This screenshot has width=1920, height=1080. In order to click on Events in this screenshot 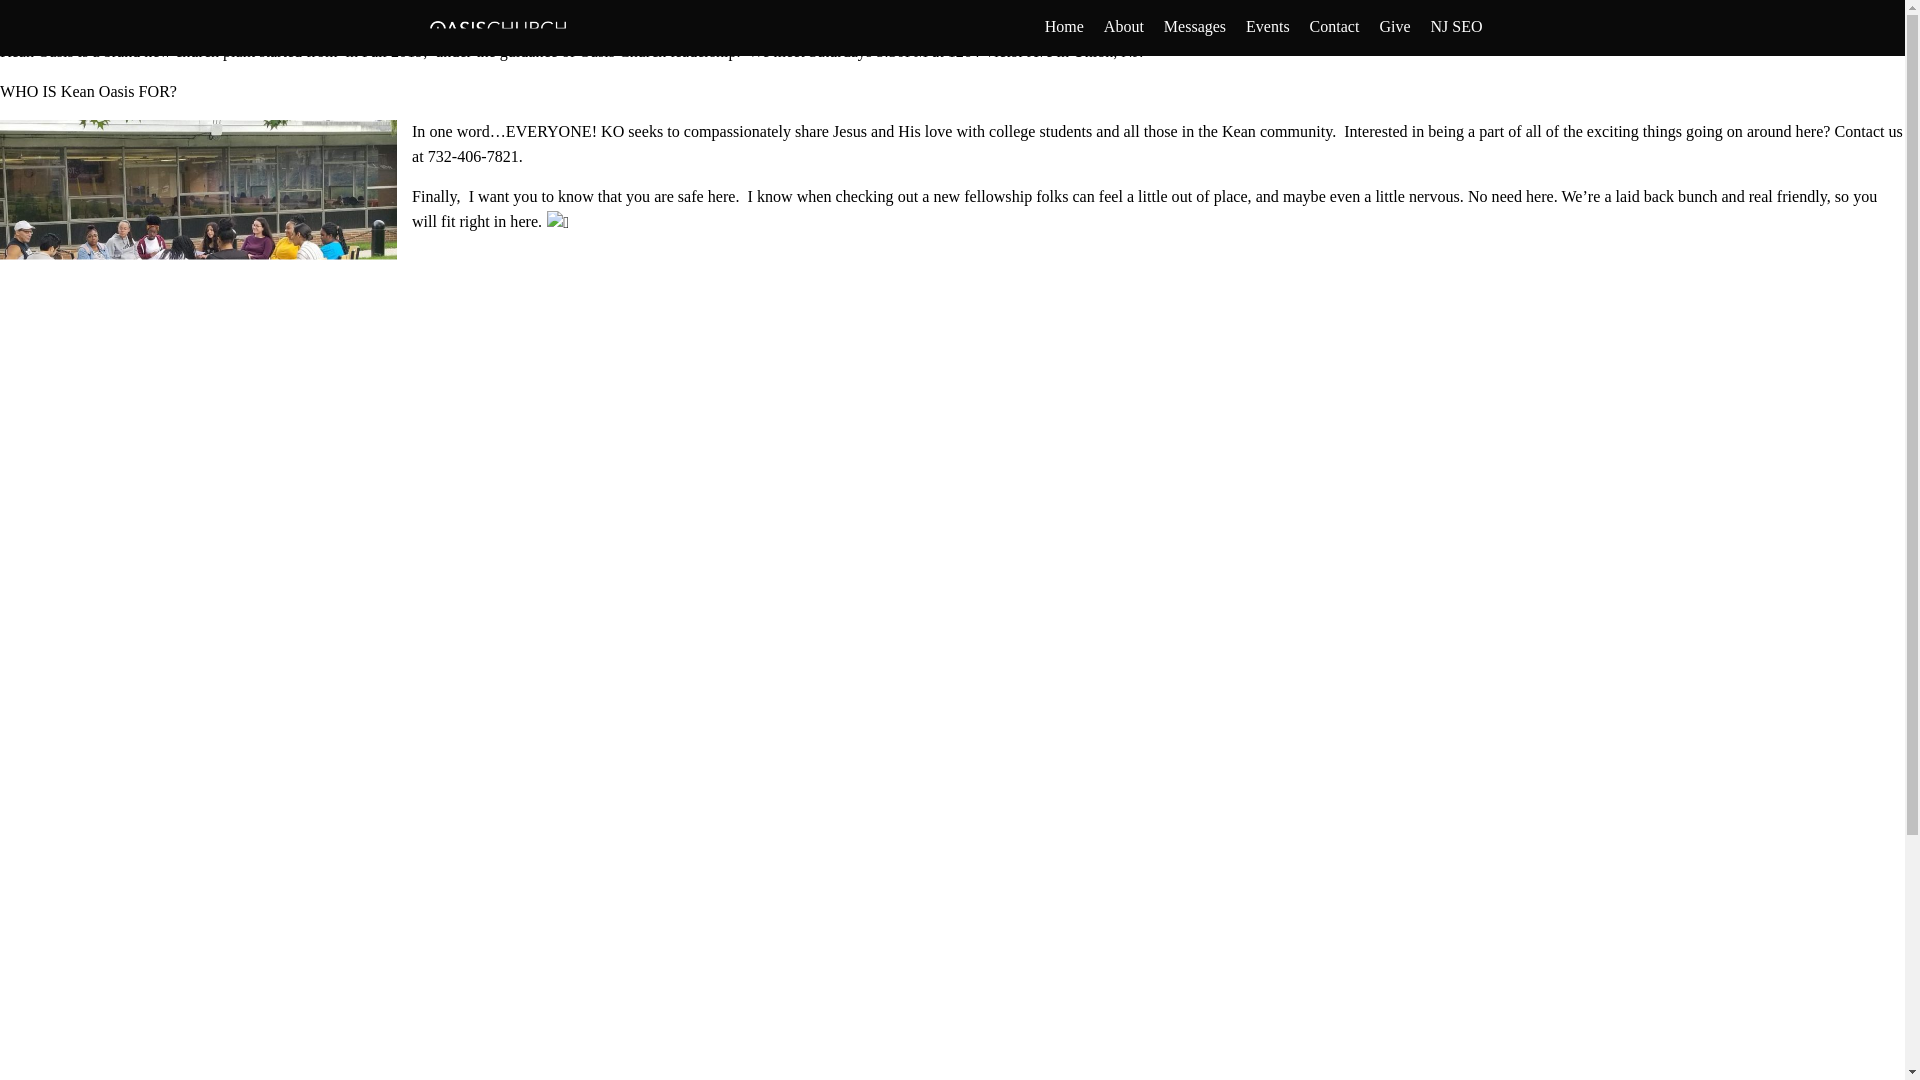, I will do `click(1268, 27)`.